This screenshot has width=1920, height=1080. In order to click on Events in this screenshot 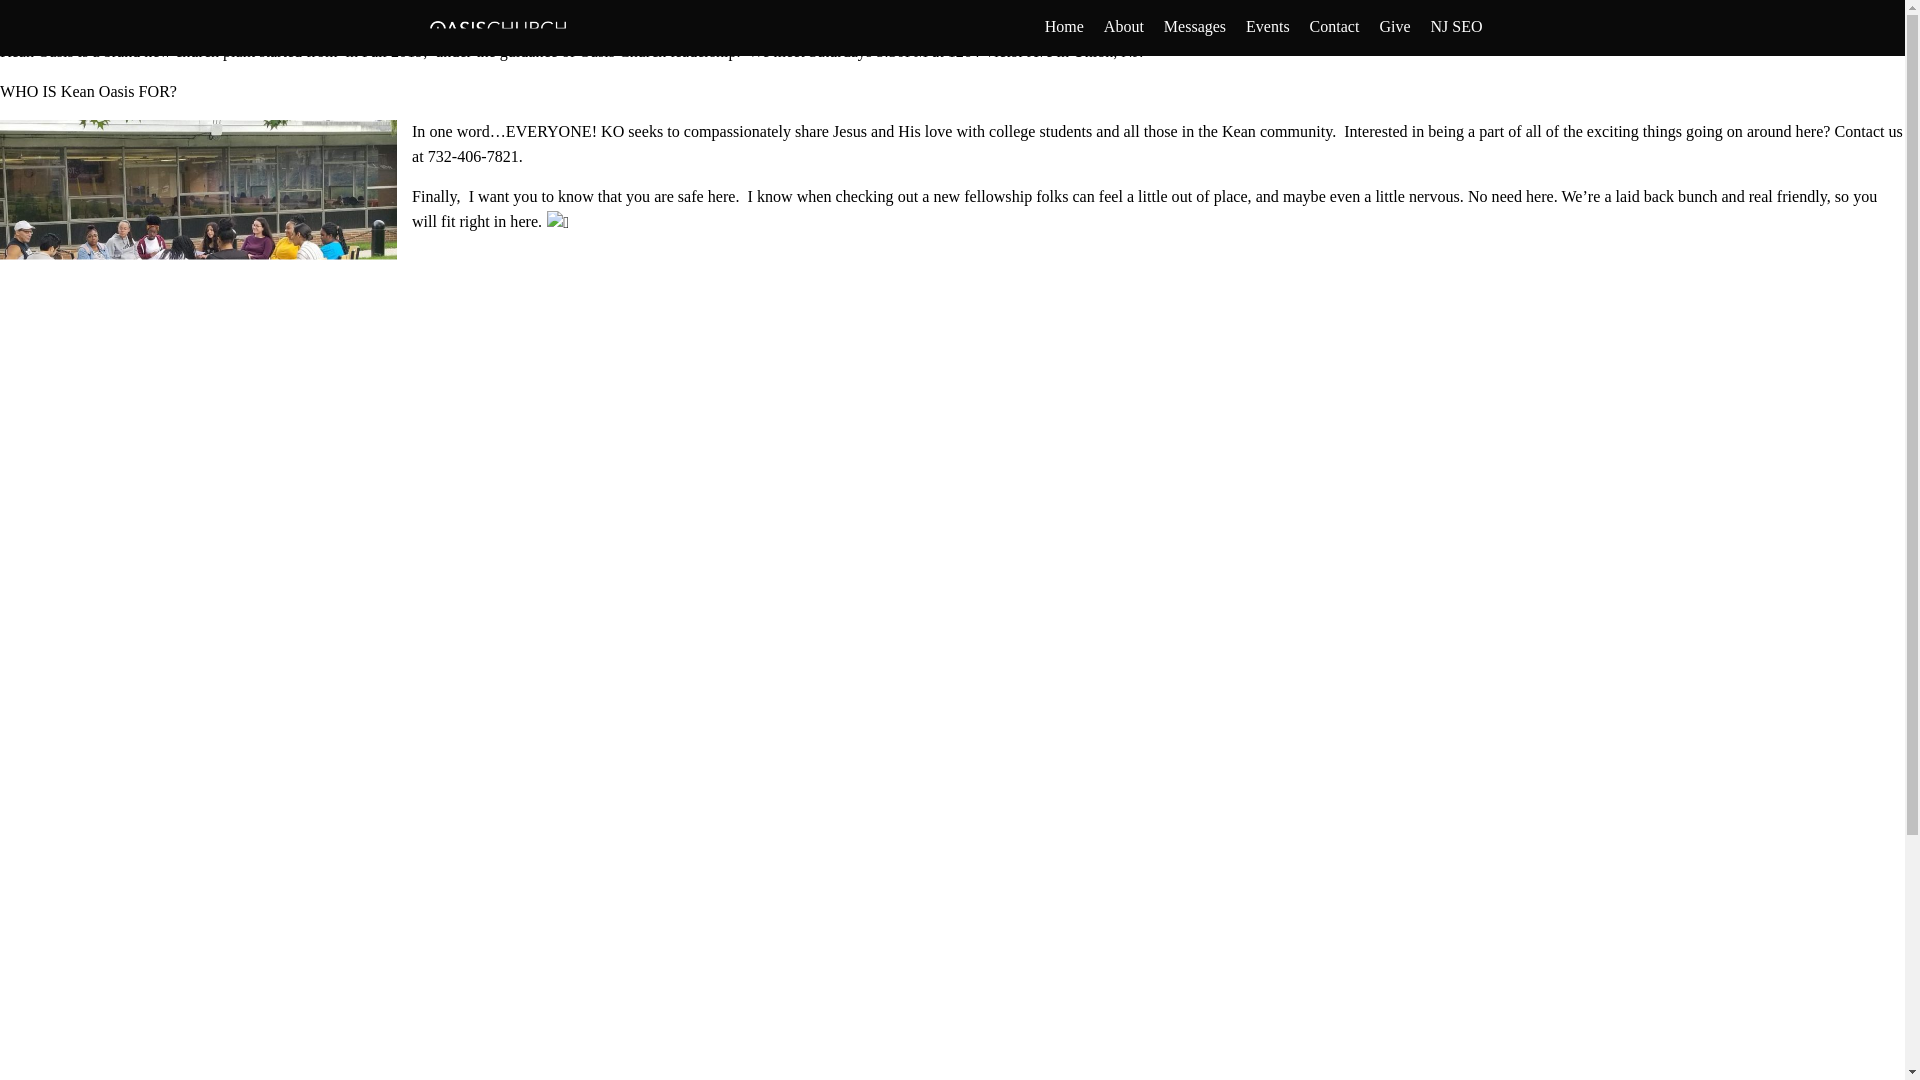, I will do `click(1268, 27)`.